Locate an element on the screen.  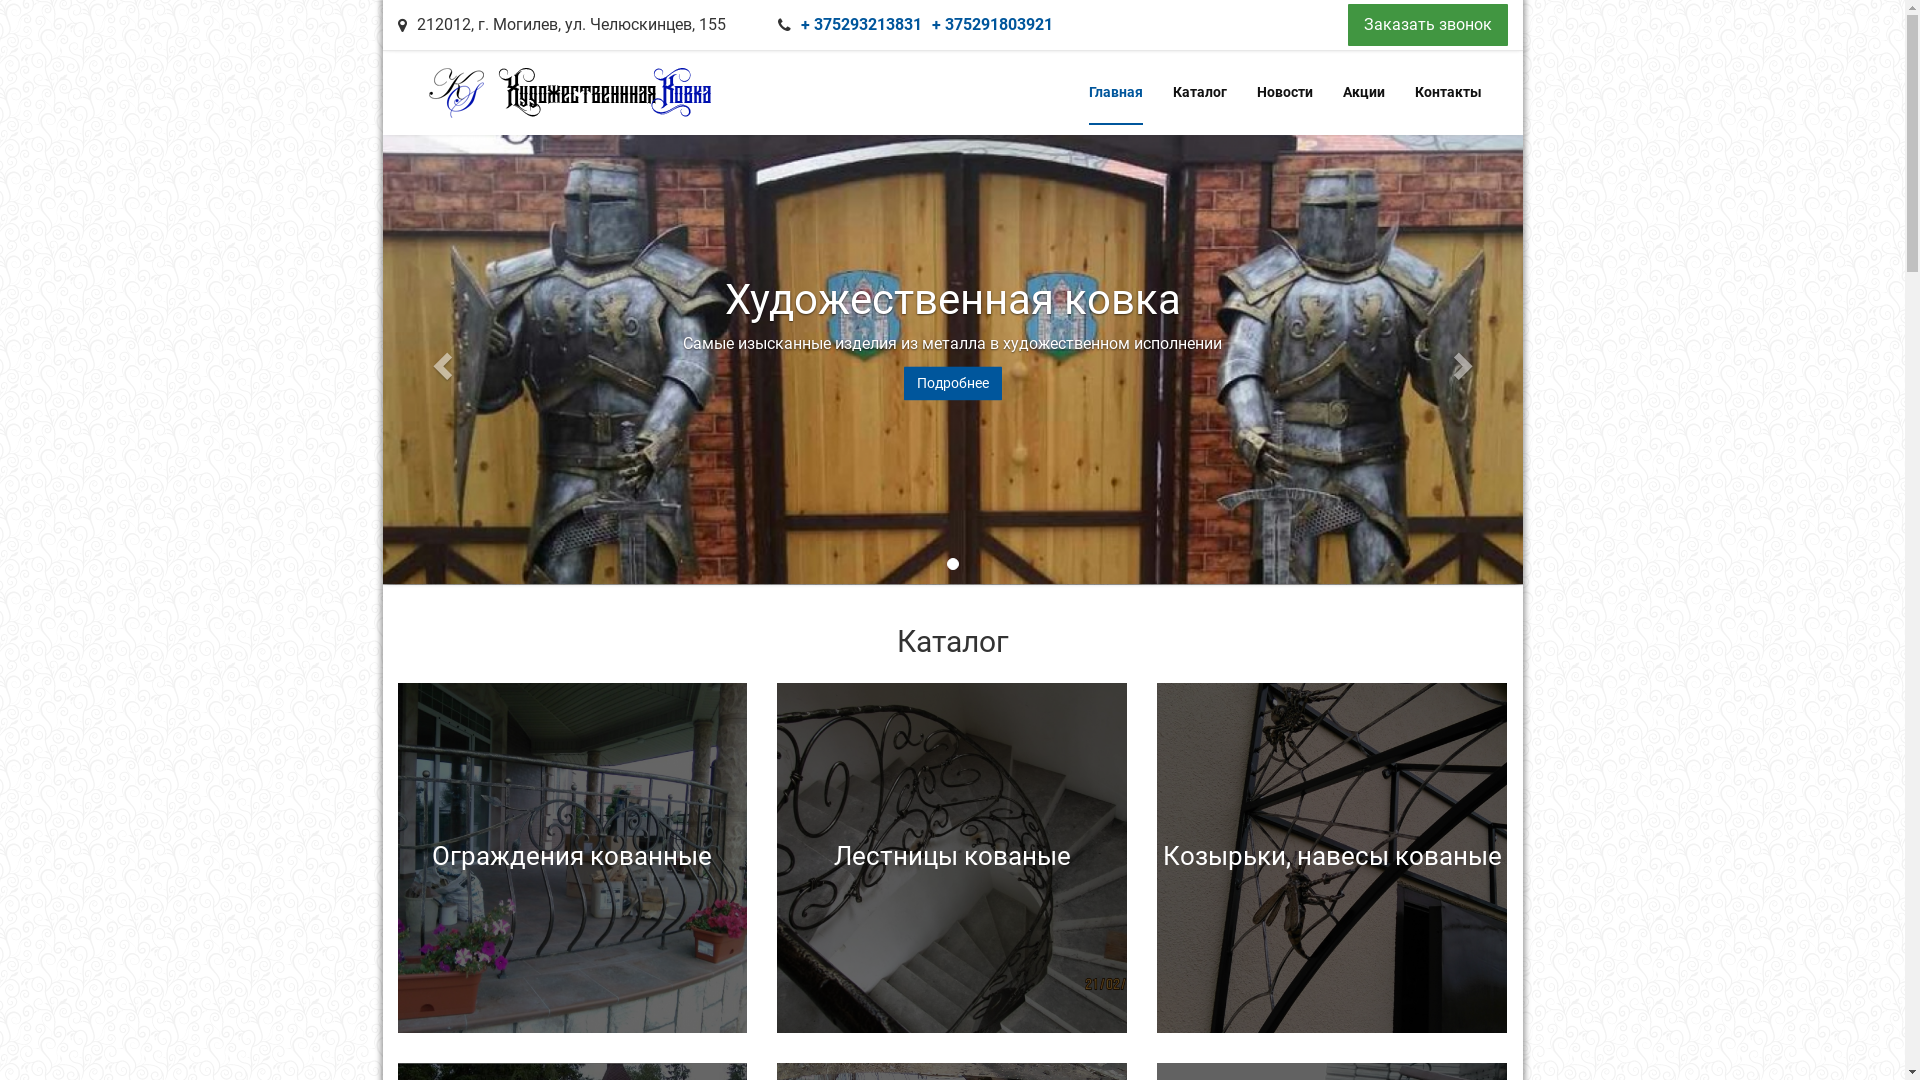
+ 375291803921 is located at coordinates (992, 25).